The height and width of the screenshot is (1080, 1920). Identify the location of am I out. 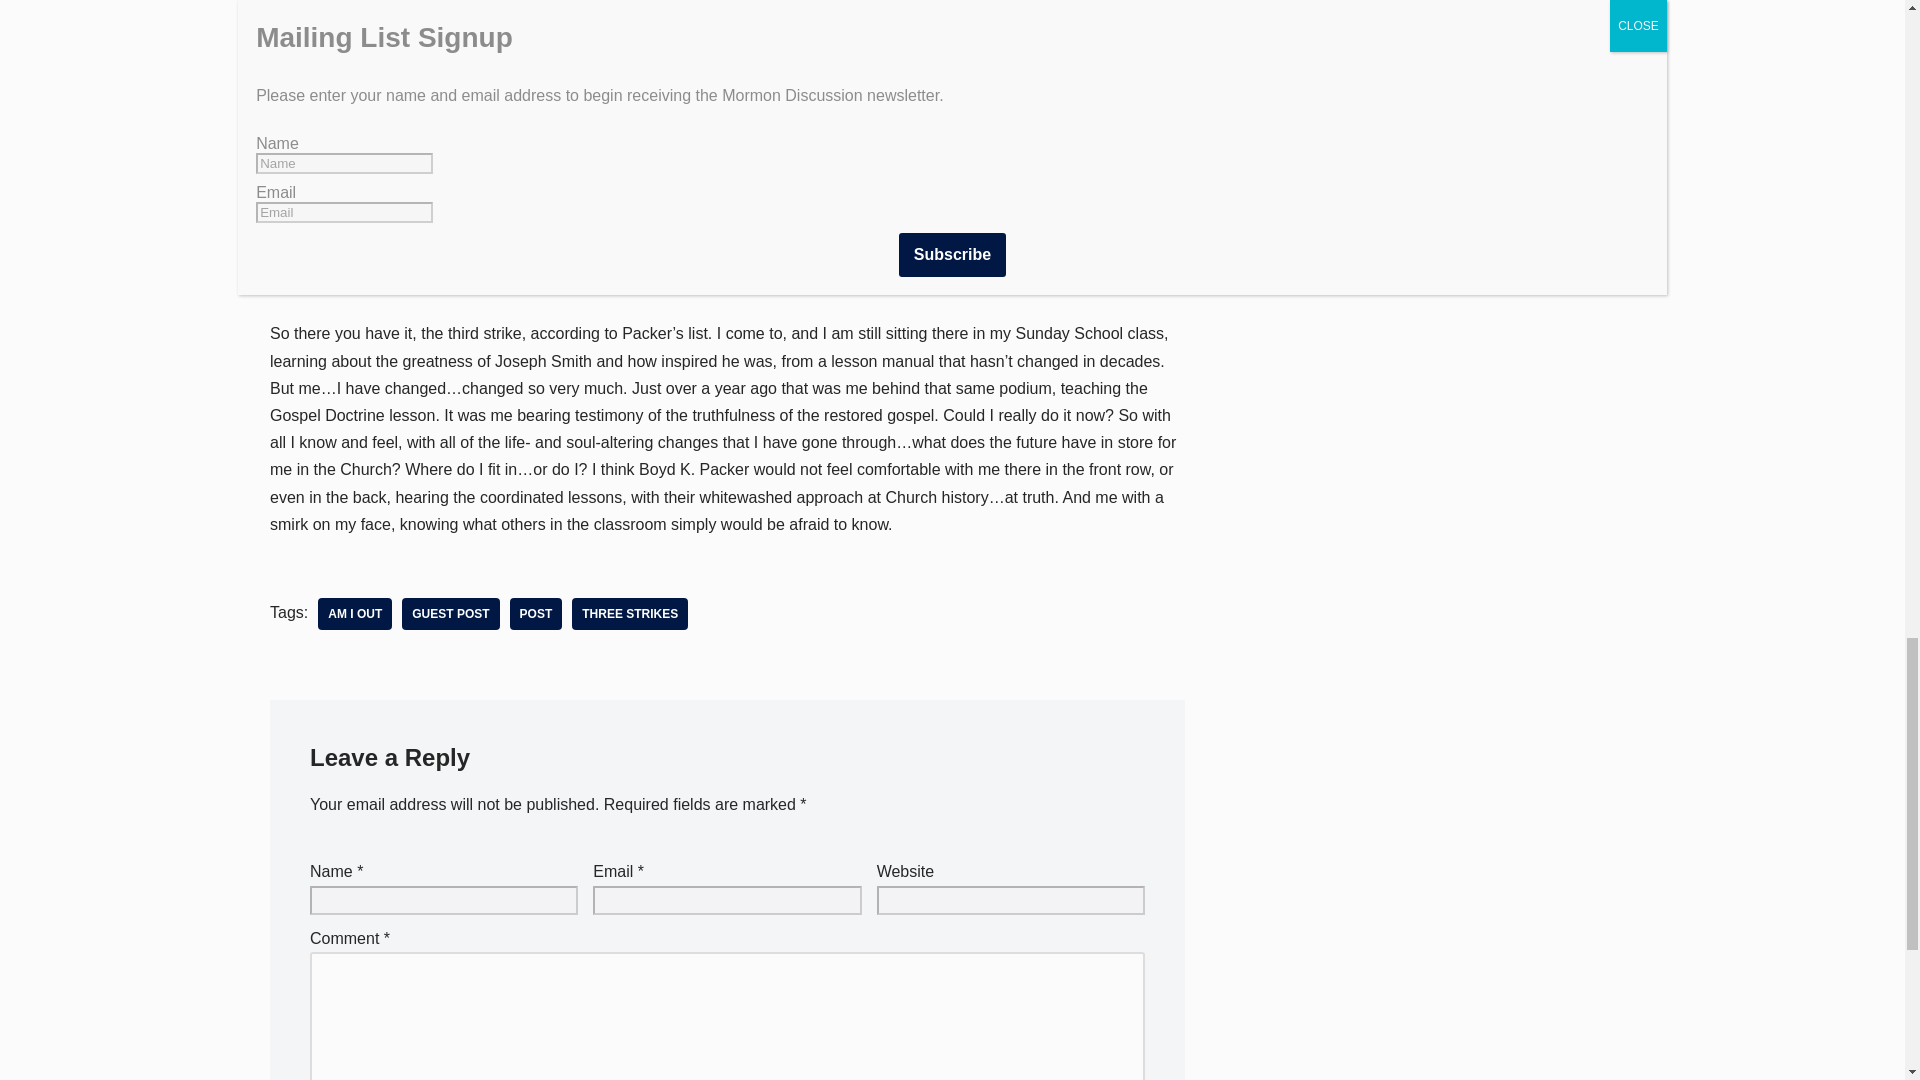
(354, 614).